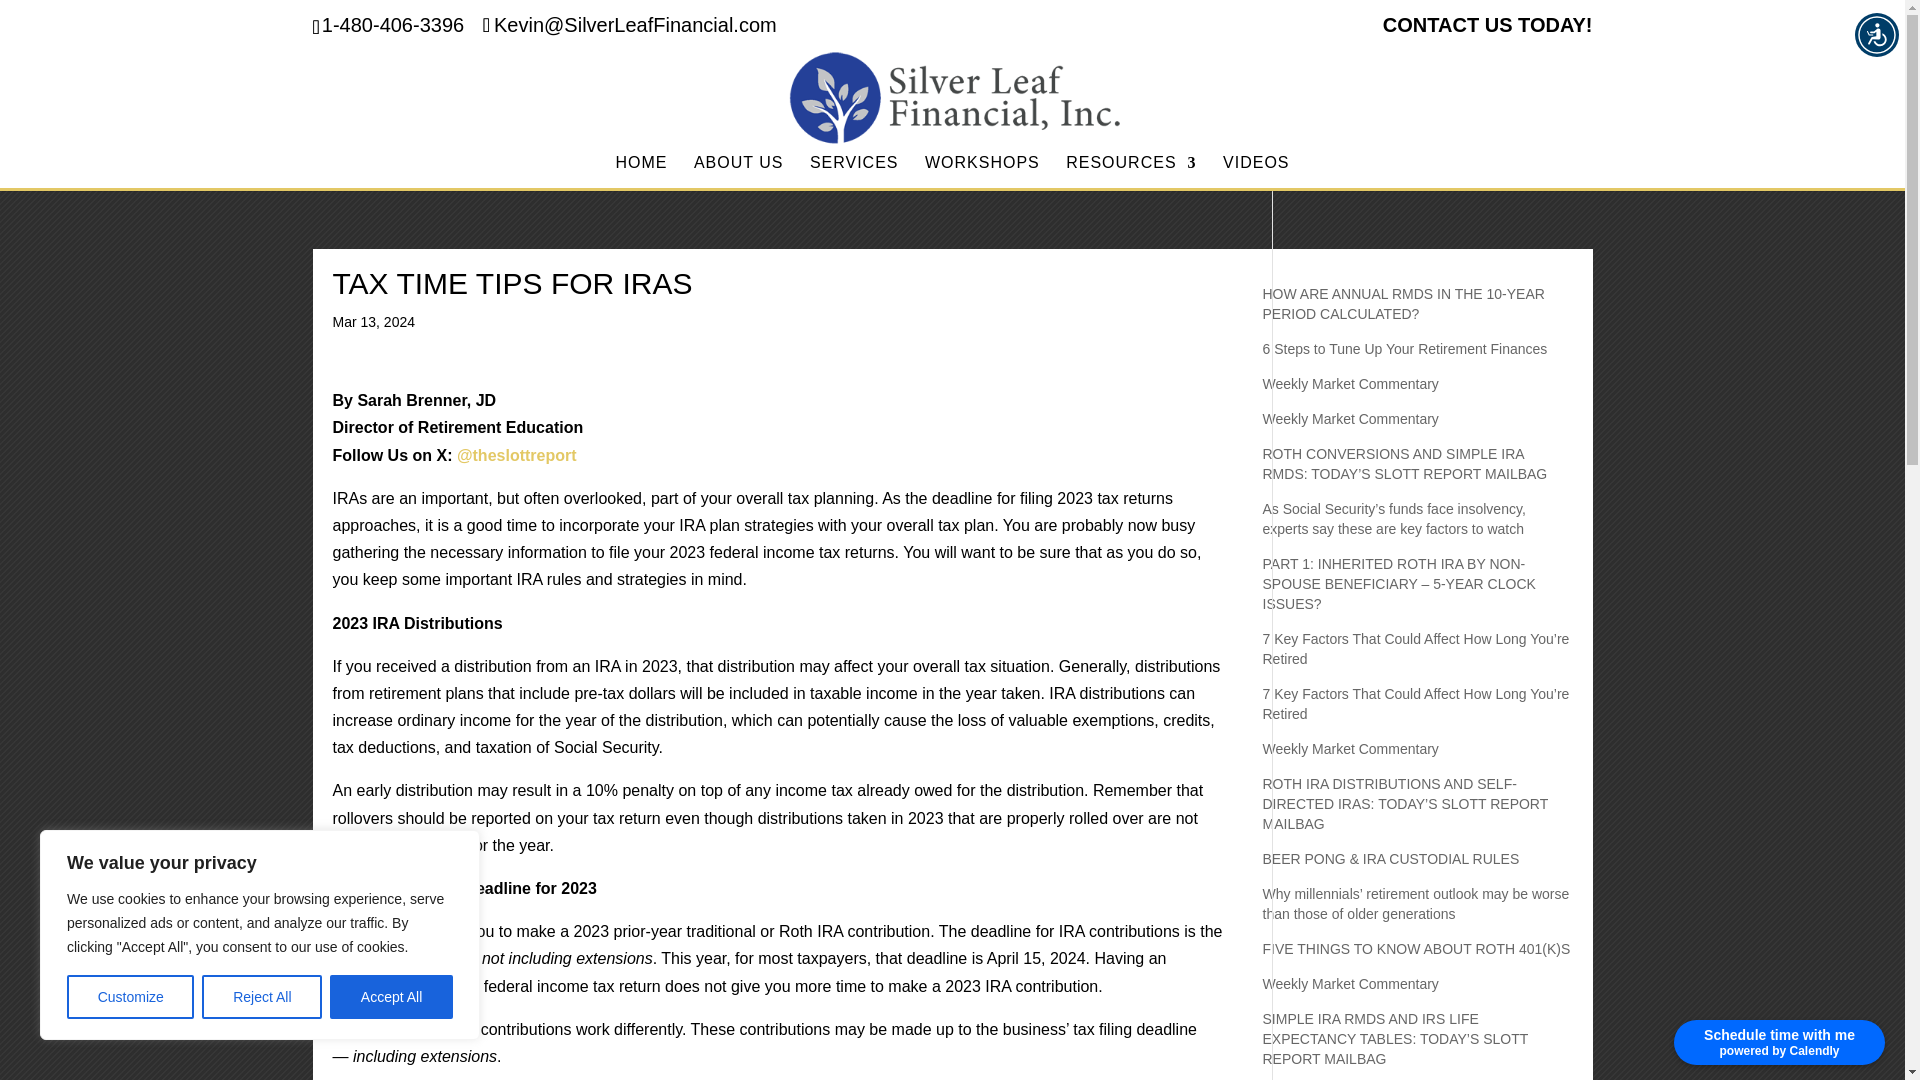 The image size is (1920, 1080). Describe the element at coordinates (1350, 418) in the screenshot. I see `Weekly Market Commentary` at that location.